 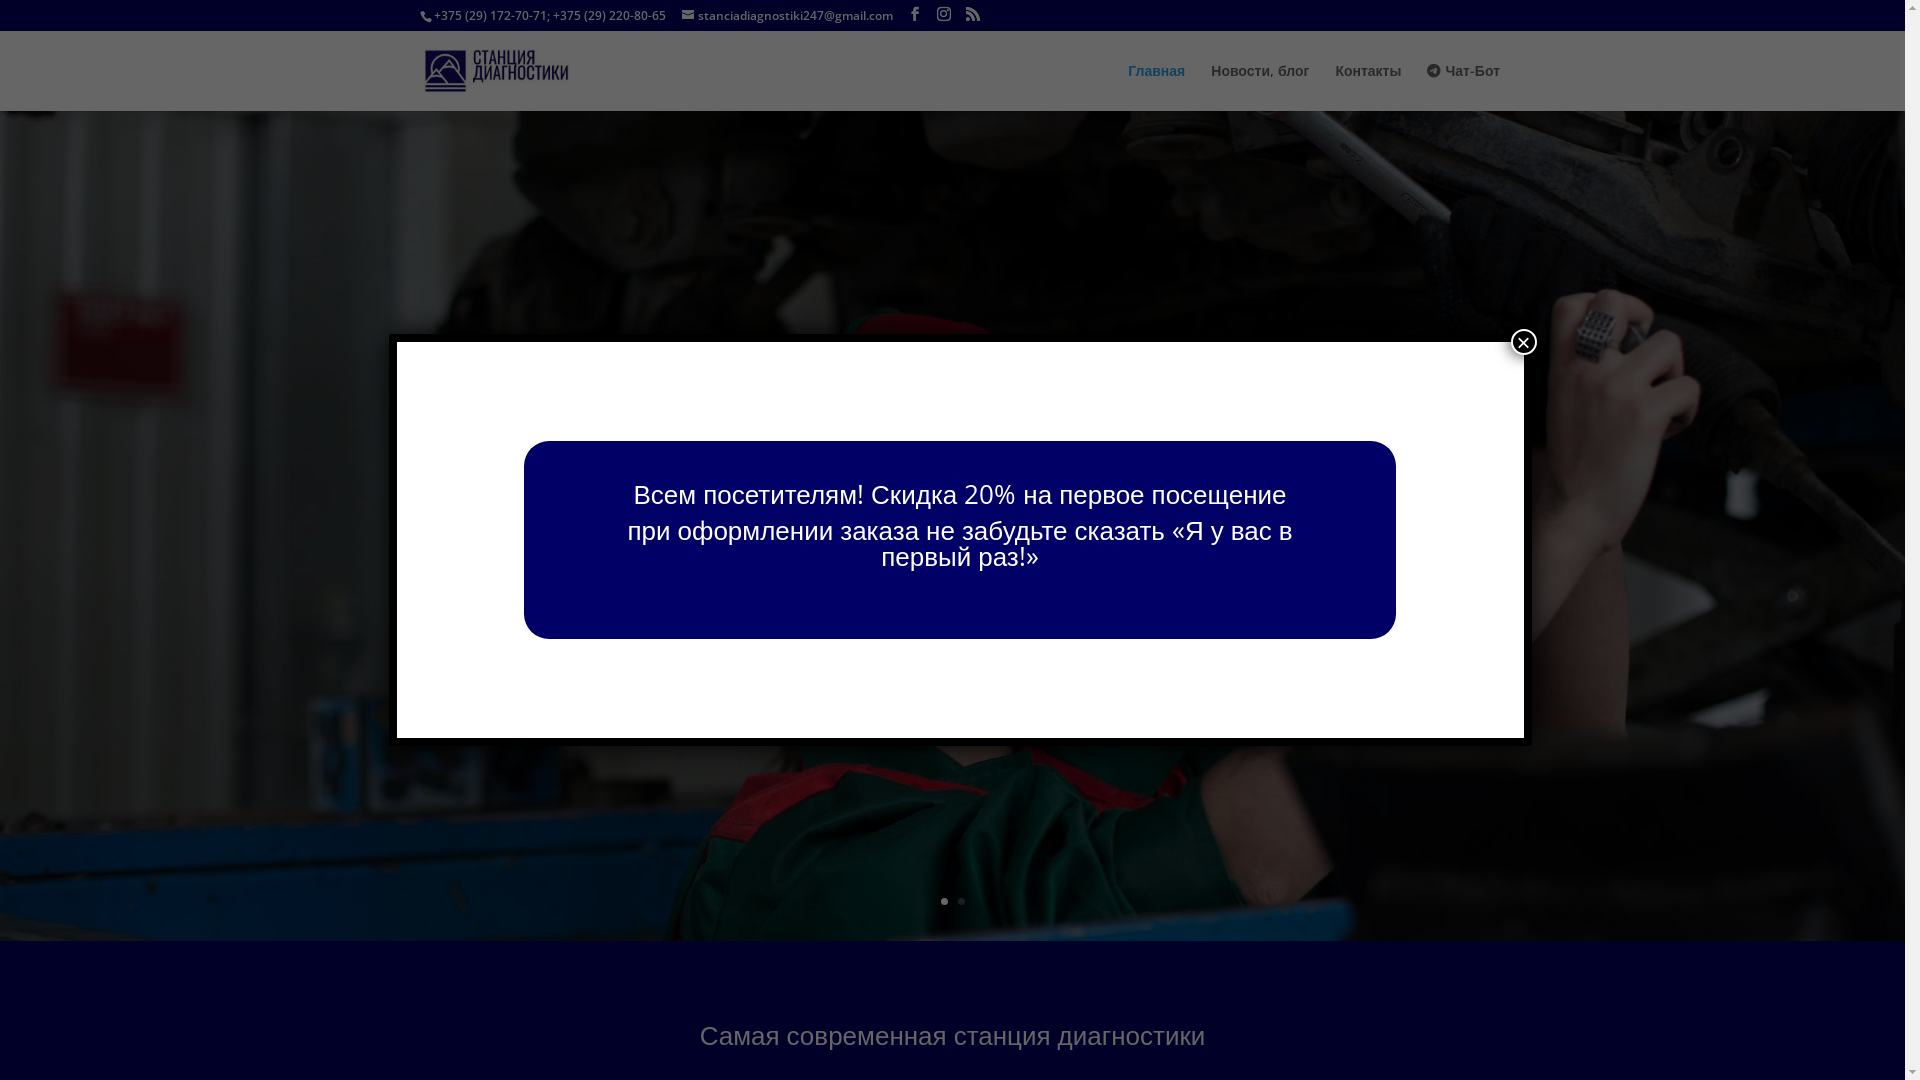 I want to click on stanciadiagnostiki247@gmail.com, so click(x=788, y=16).